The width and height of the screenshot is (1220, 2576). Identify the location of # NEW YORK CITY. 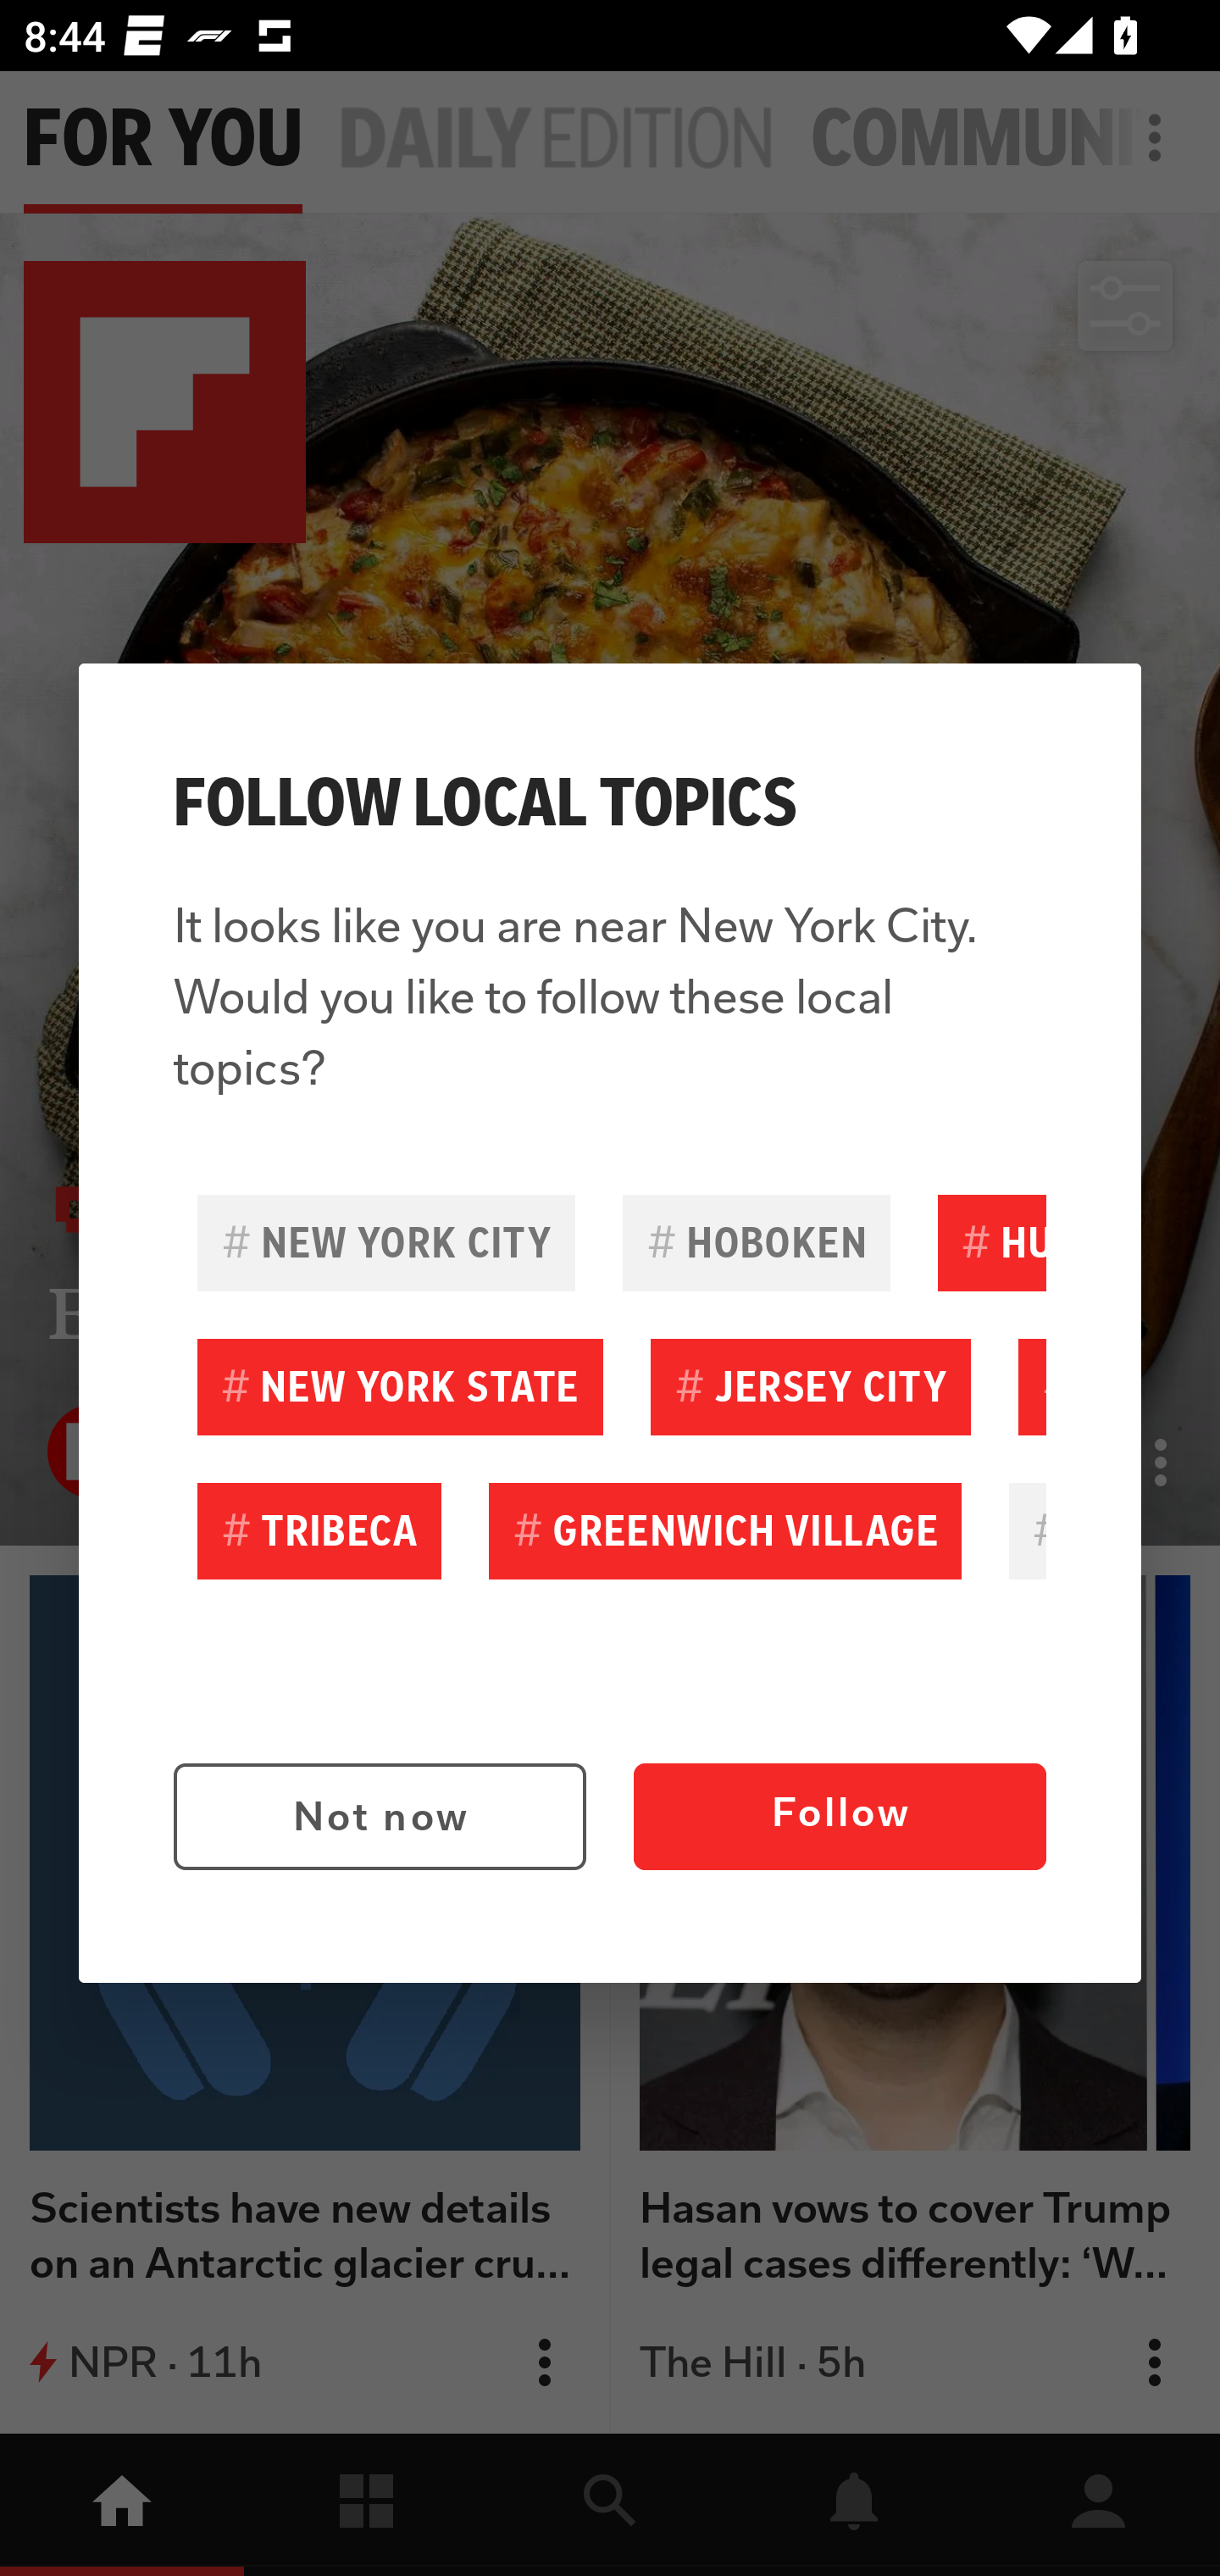
(386, 1242).